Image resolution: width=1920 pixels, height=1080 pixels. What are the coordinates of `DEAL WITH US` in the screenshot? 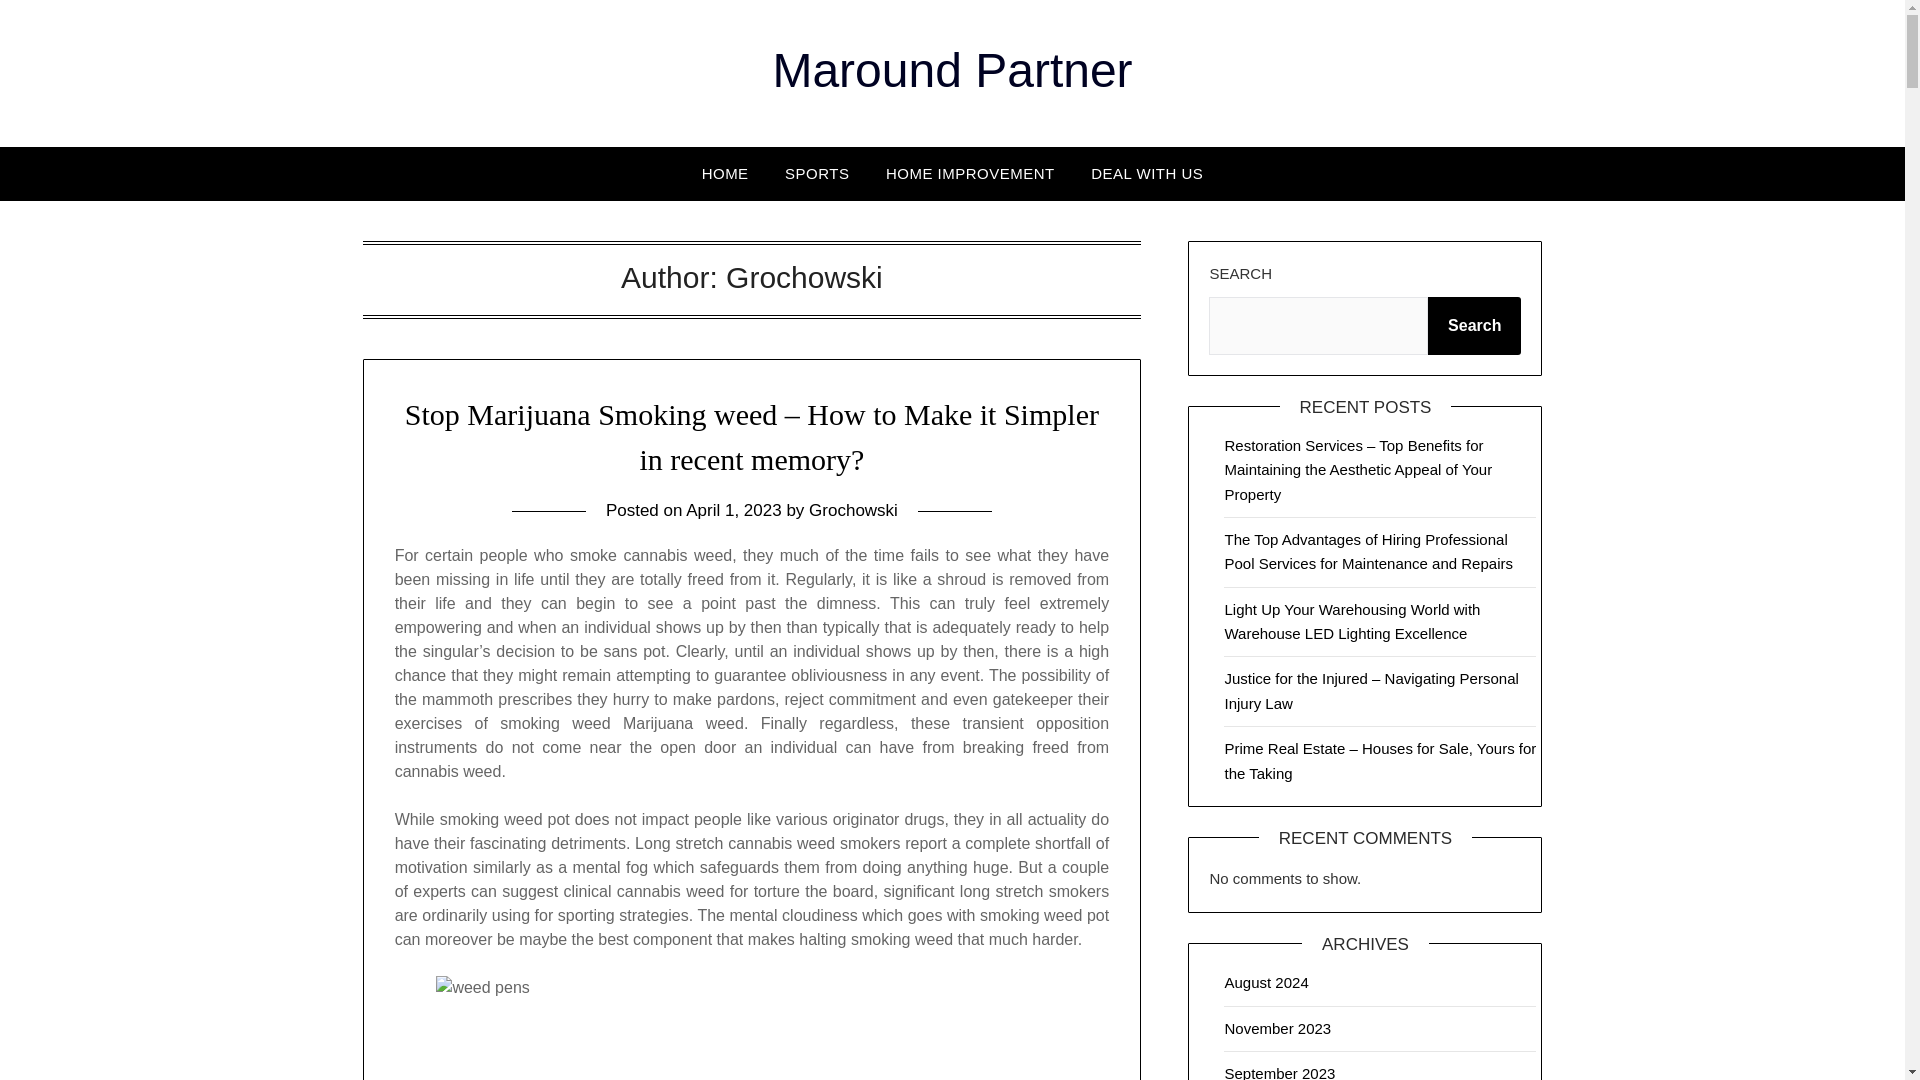 It's located at (1147, 173).